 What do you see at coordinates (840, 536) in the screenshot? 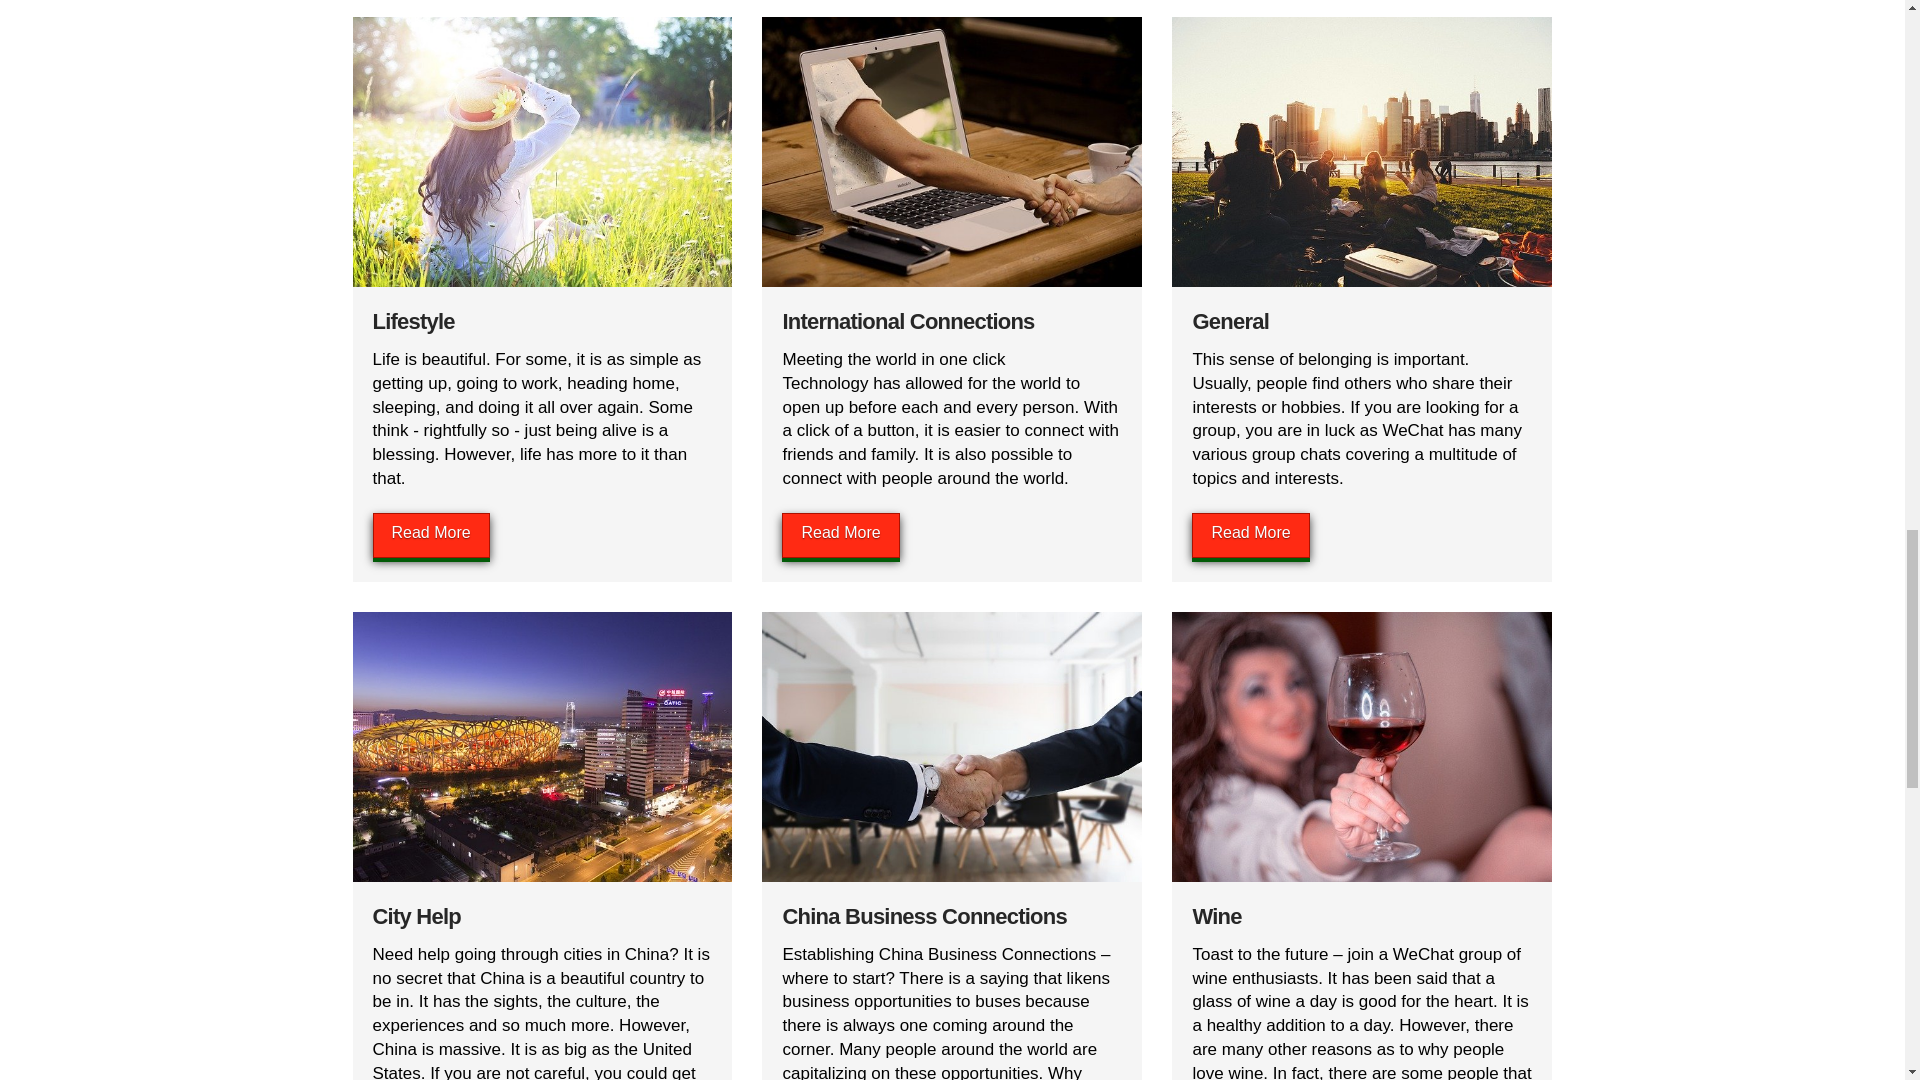
I see `Read More` at bounding box center [840, 536].